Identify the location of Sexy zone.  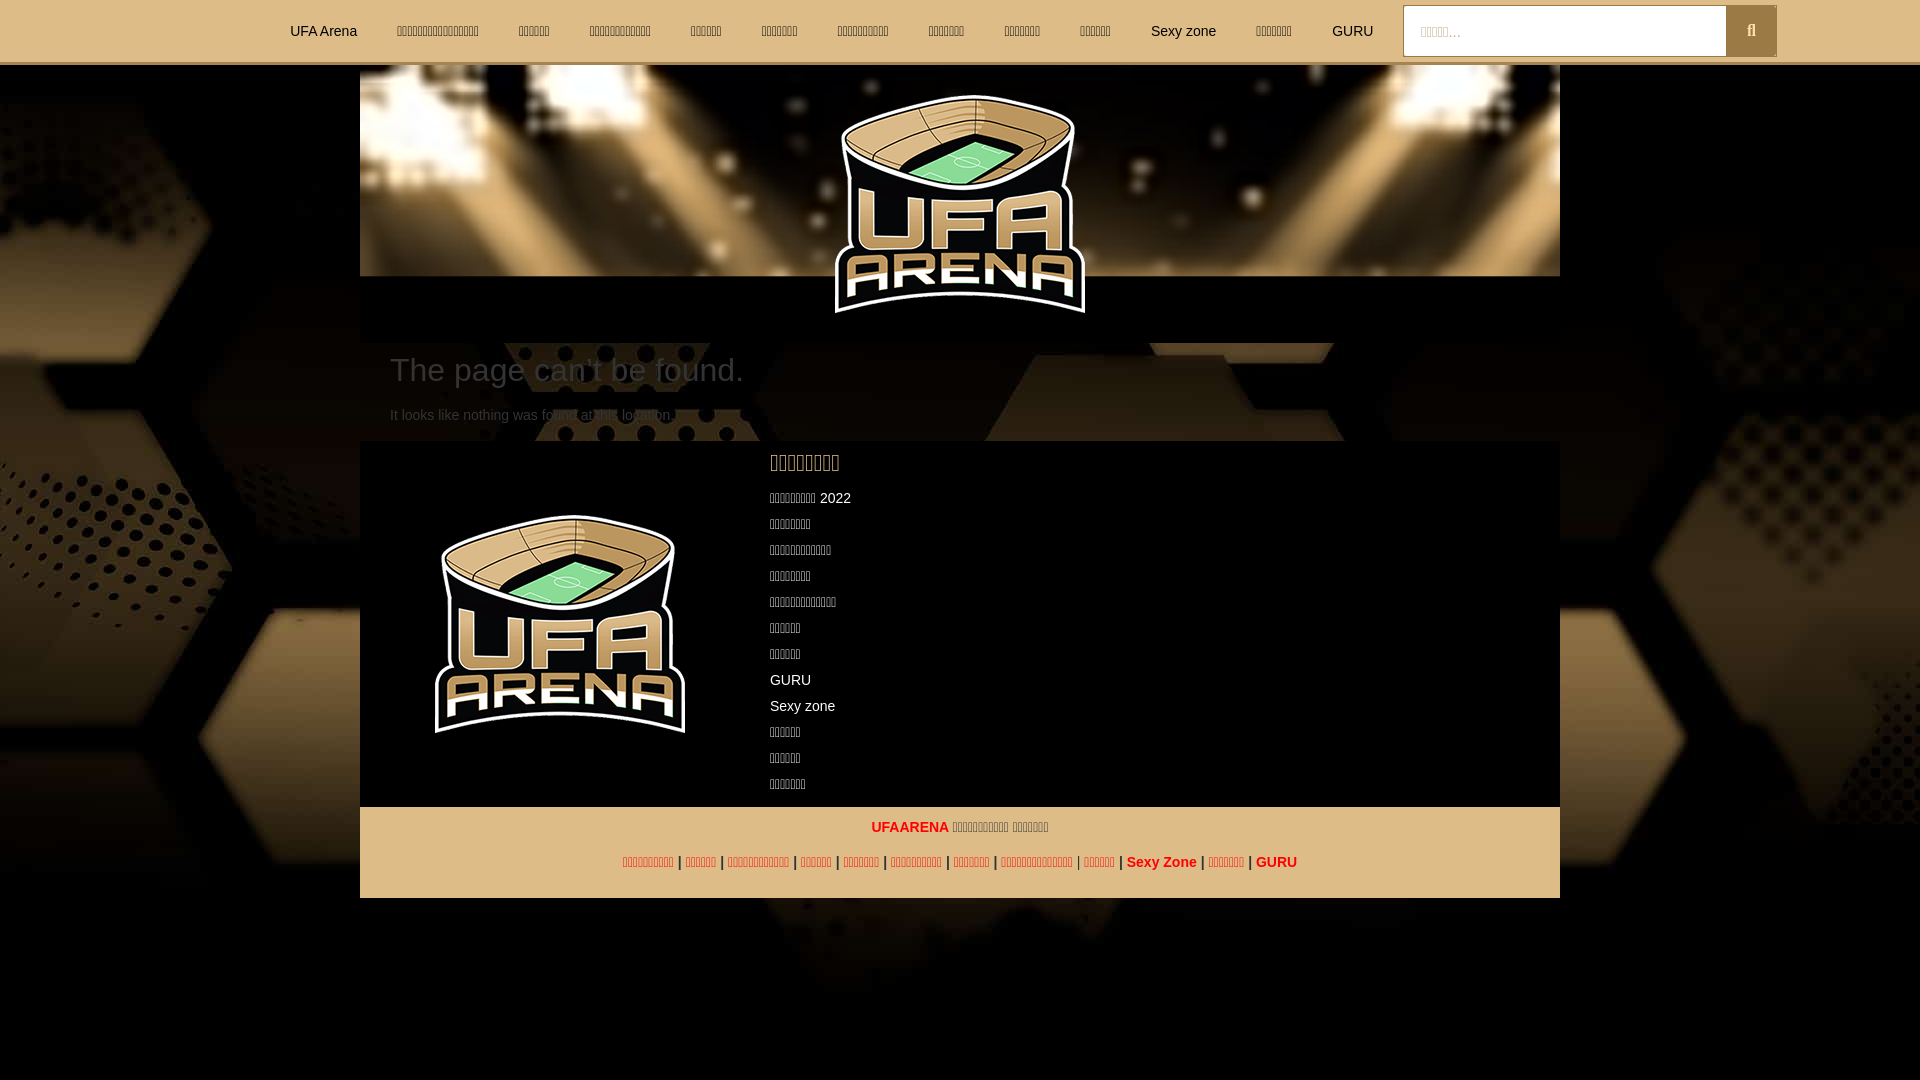
(1183, 30).